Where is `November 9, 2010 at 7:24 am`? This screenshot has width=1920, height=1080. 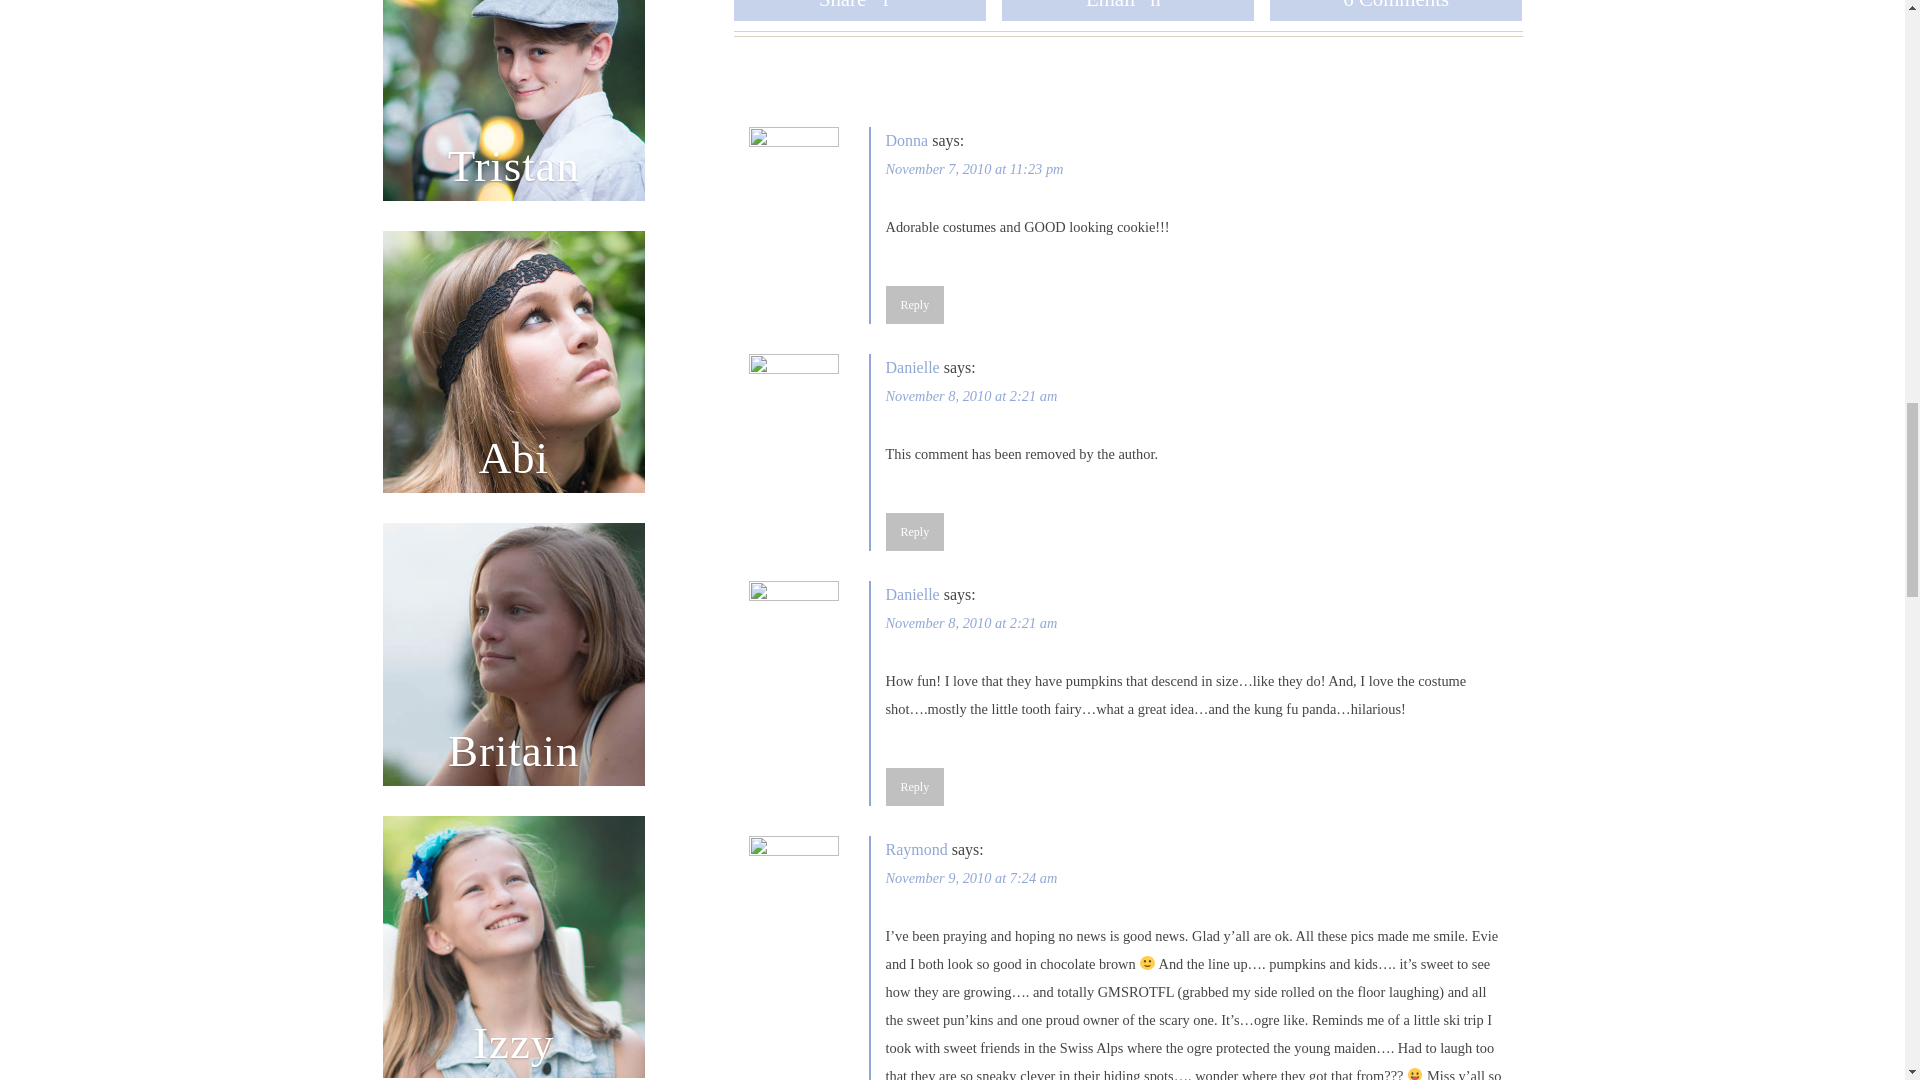
November 9, 2010 at 7:24 am is located at coordinates (971, 878).